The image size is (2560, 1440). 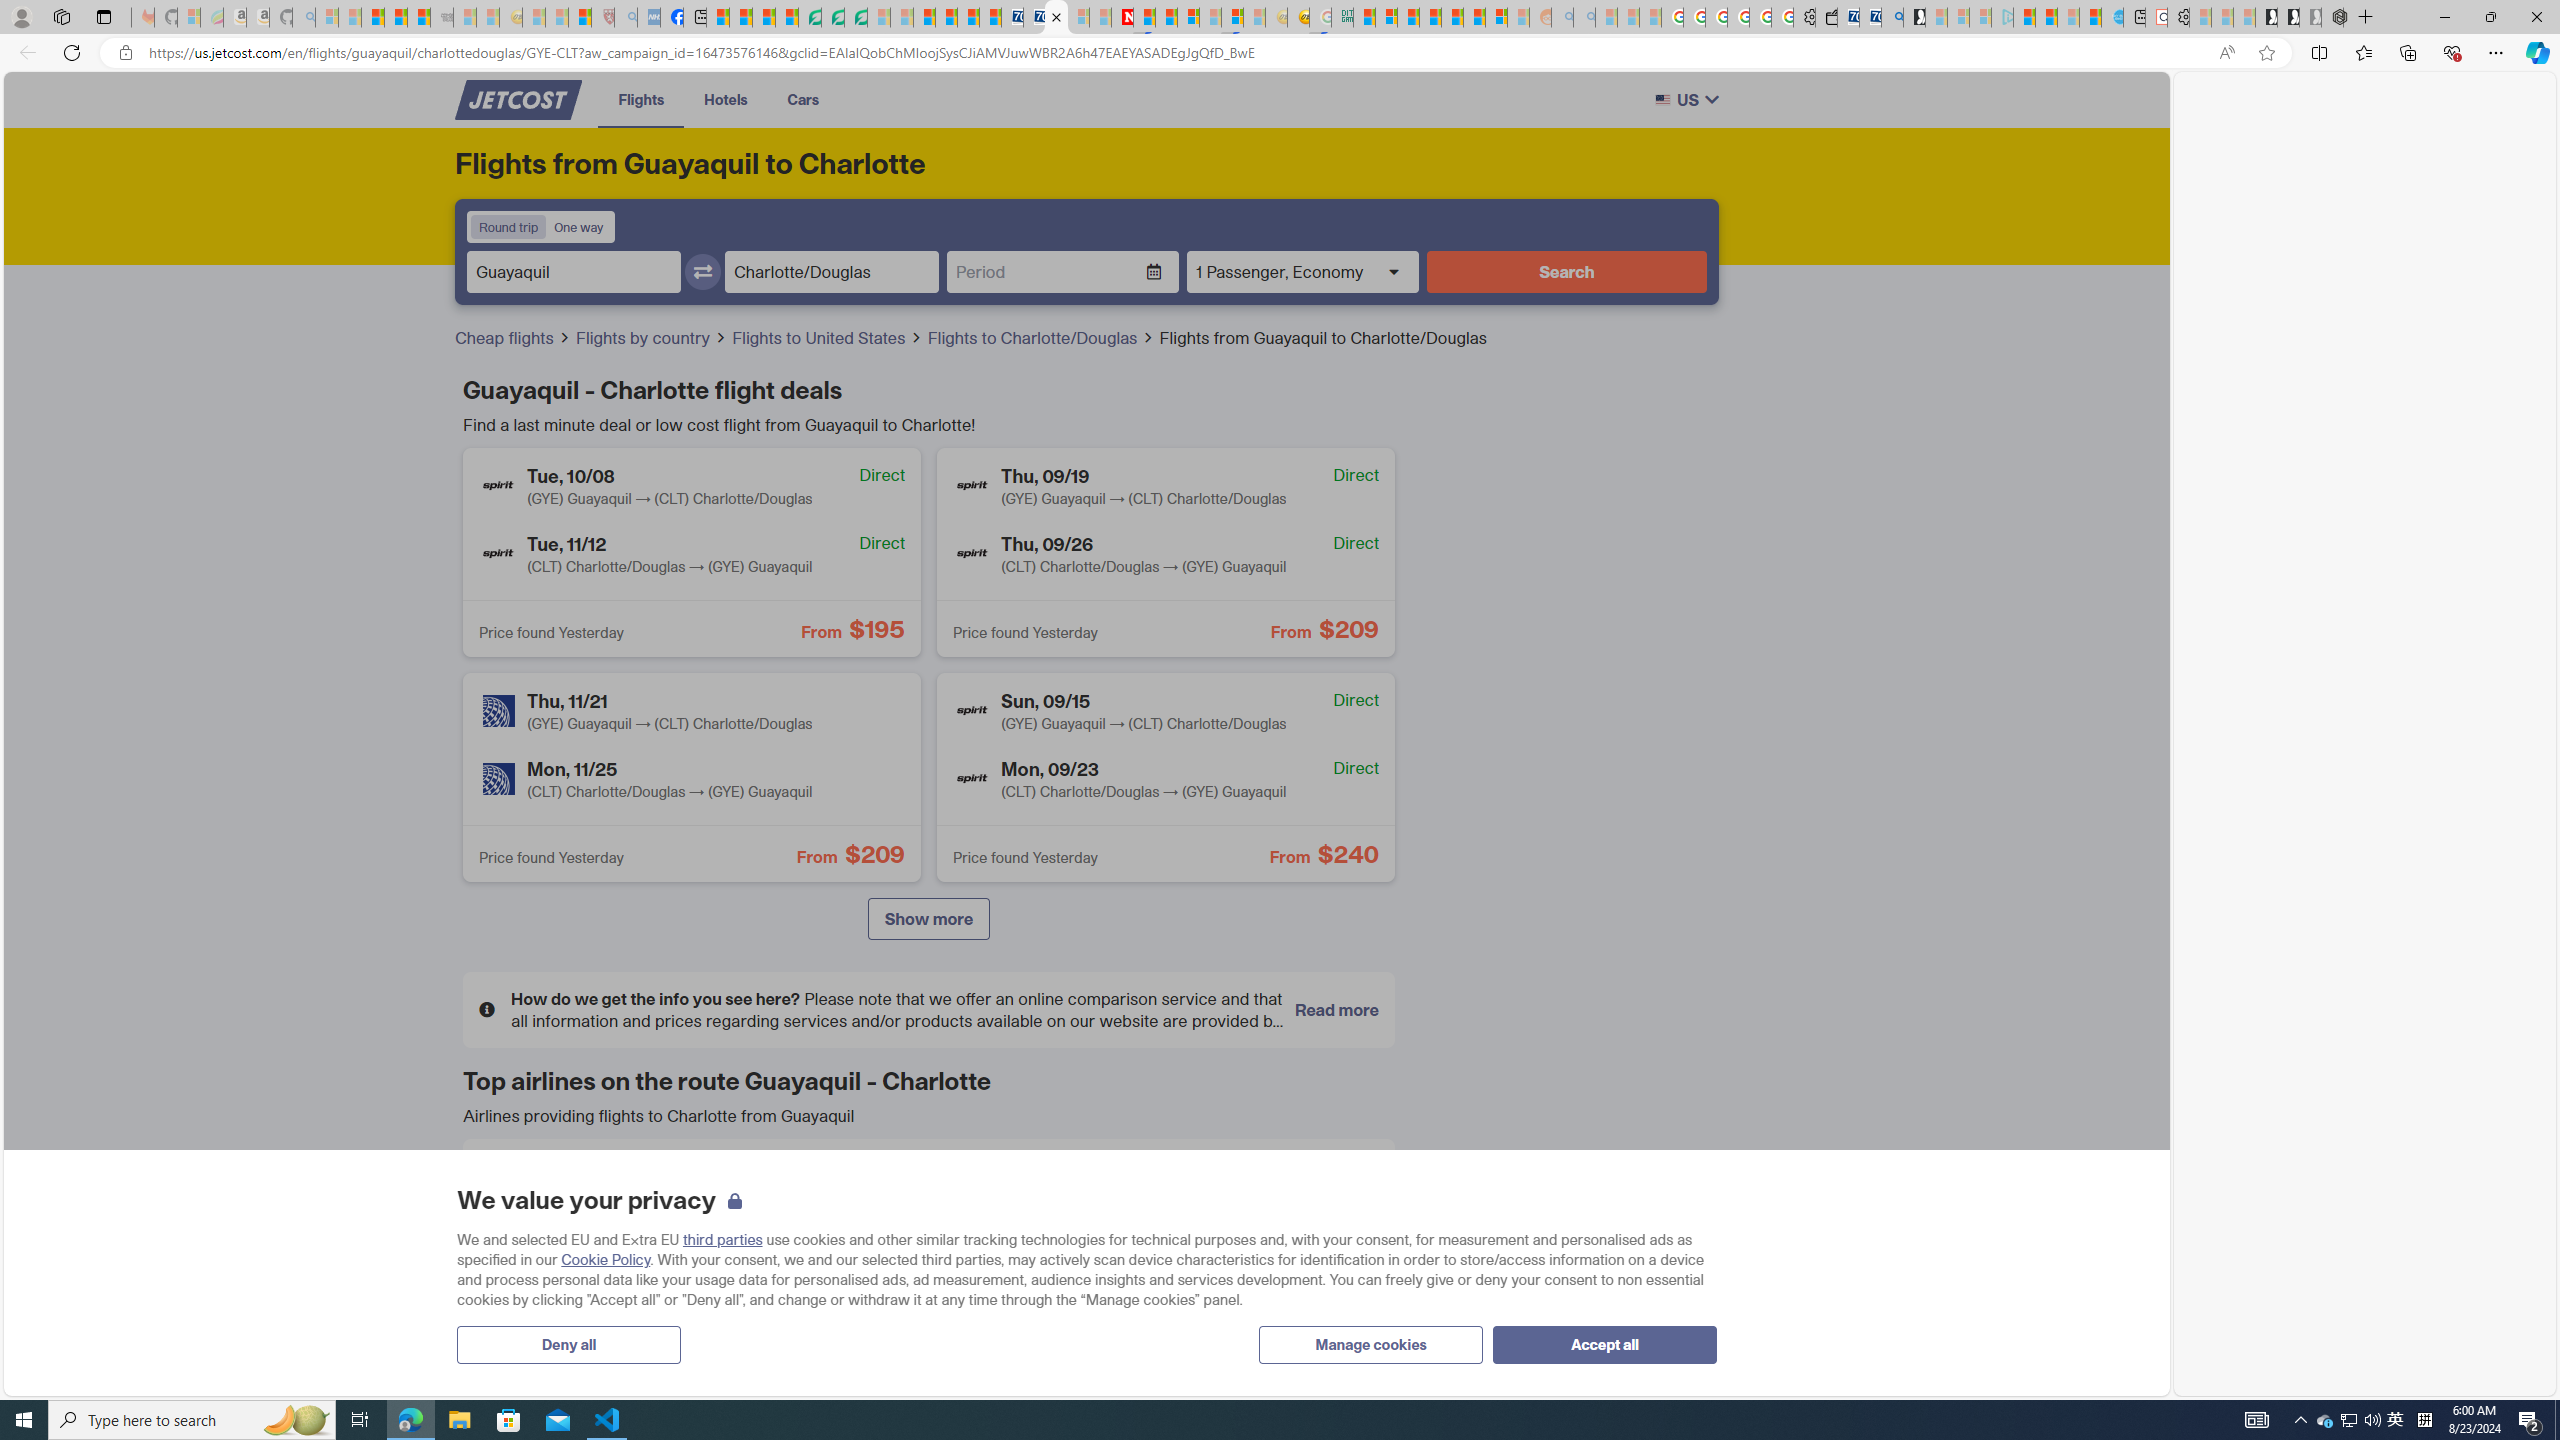 What do you see at coordinates (2407, 52) in the screenshot?
I see `Collections` at bounding box center [2407, 52].